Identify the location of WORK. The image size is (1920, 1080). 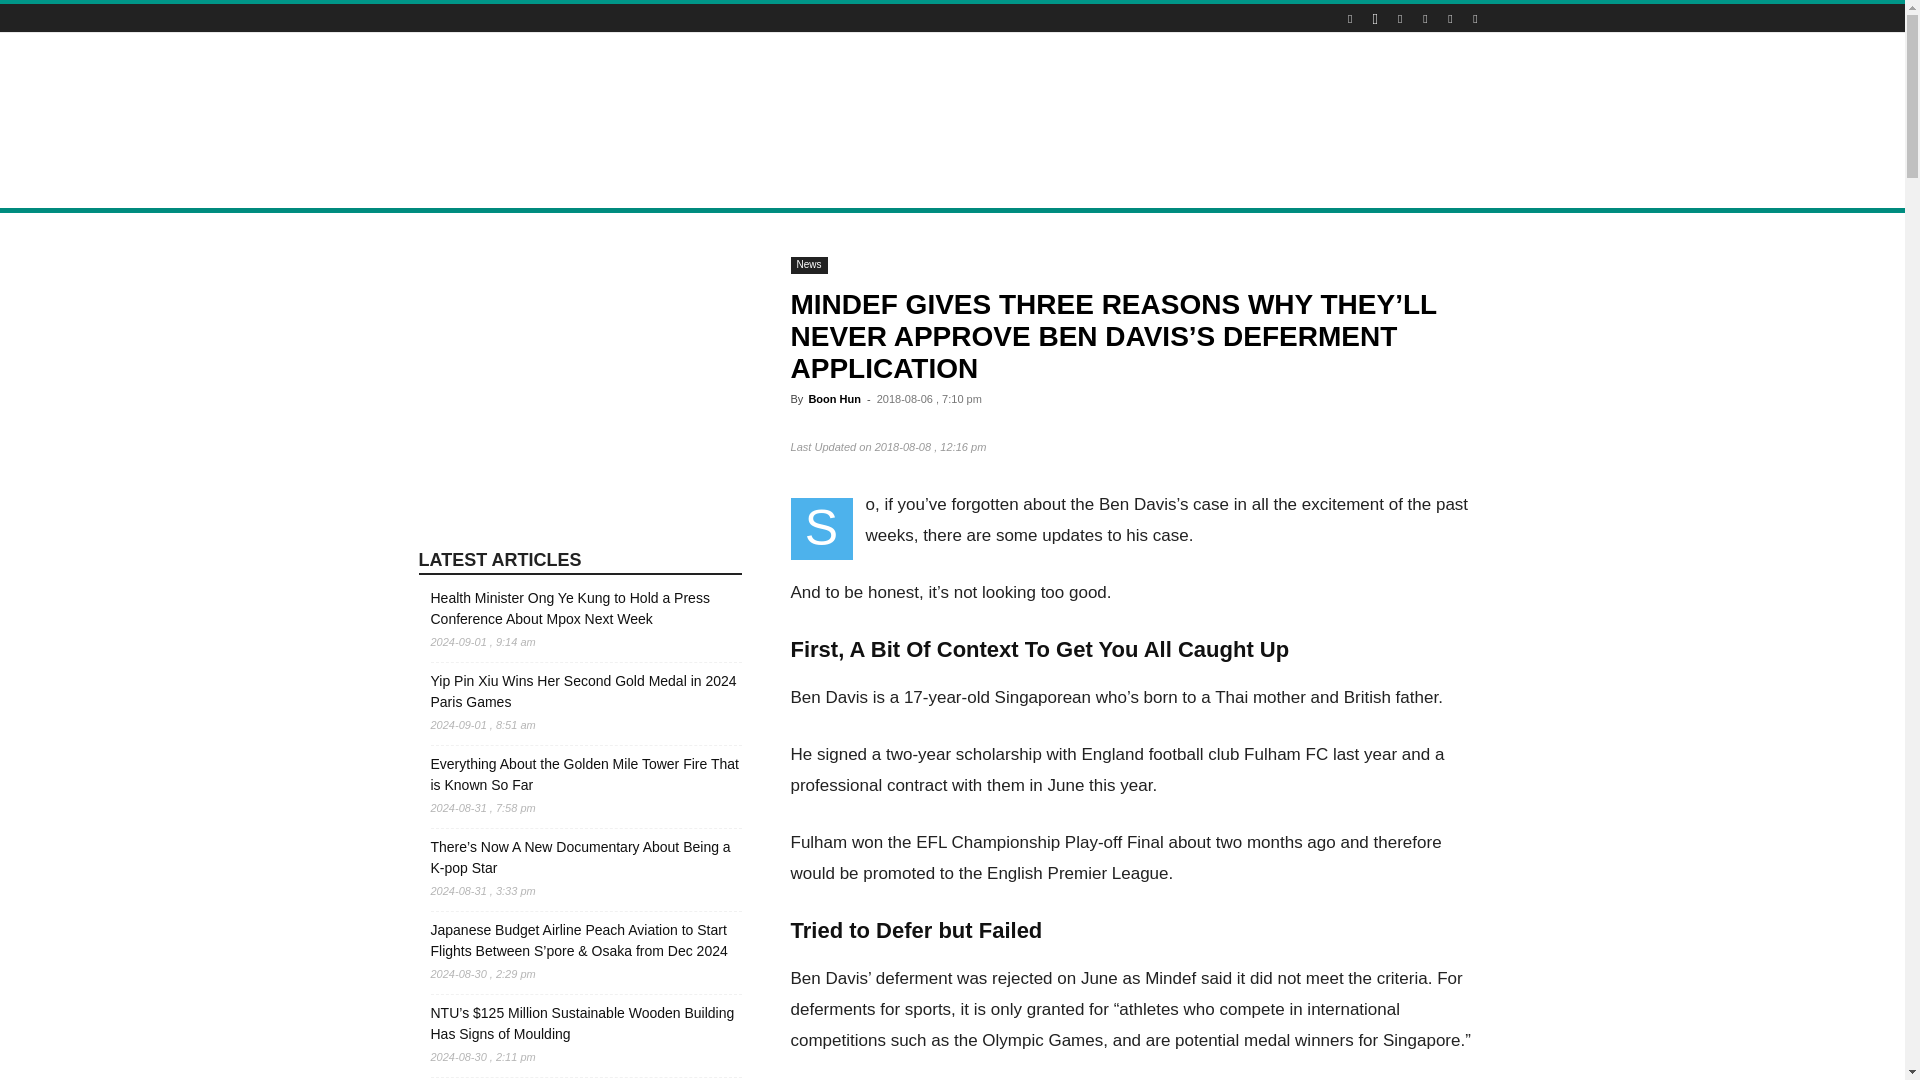
(1088, 184).